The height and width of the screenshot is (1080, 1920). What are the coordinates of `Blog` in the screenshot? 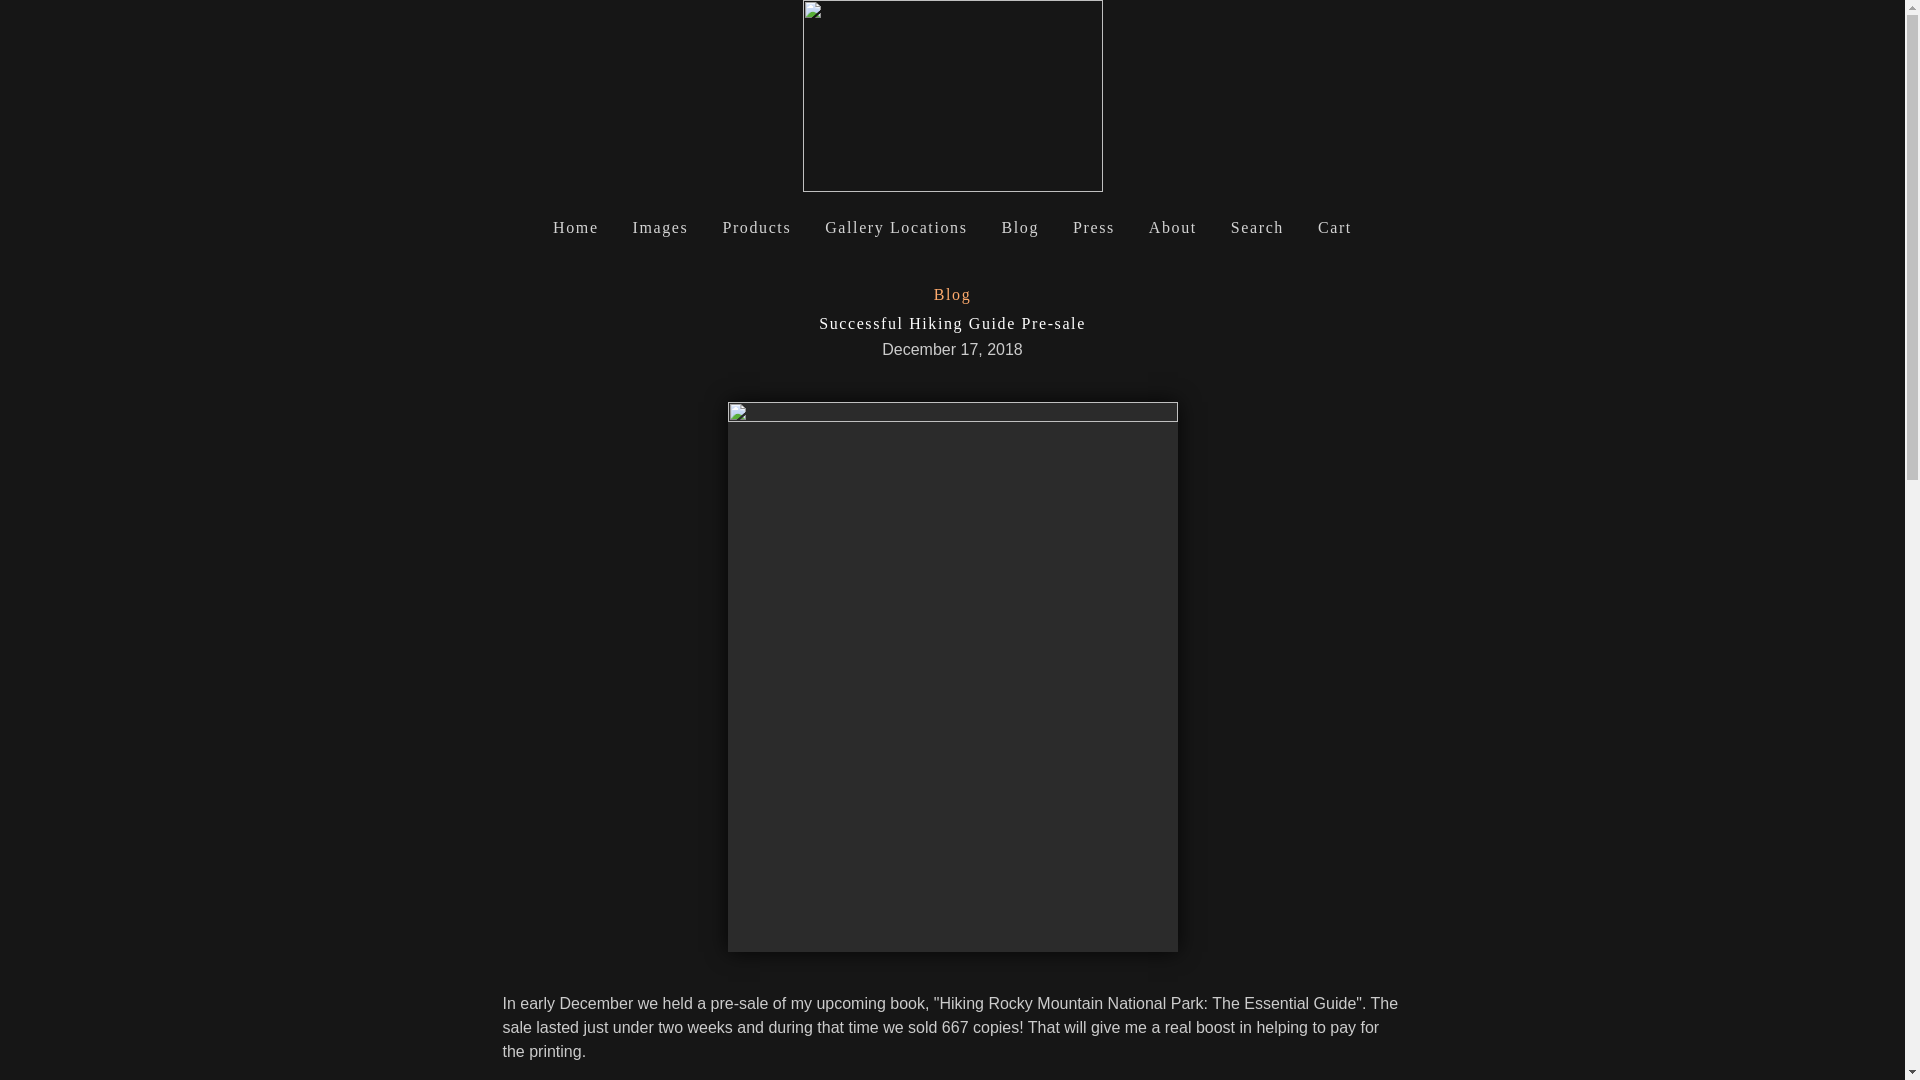 It's located at (952, 294).